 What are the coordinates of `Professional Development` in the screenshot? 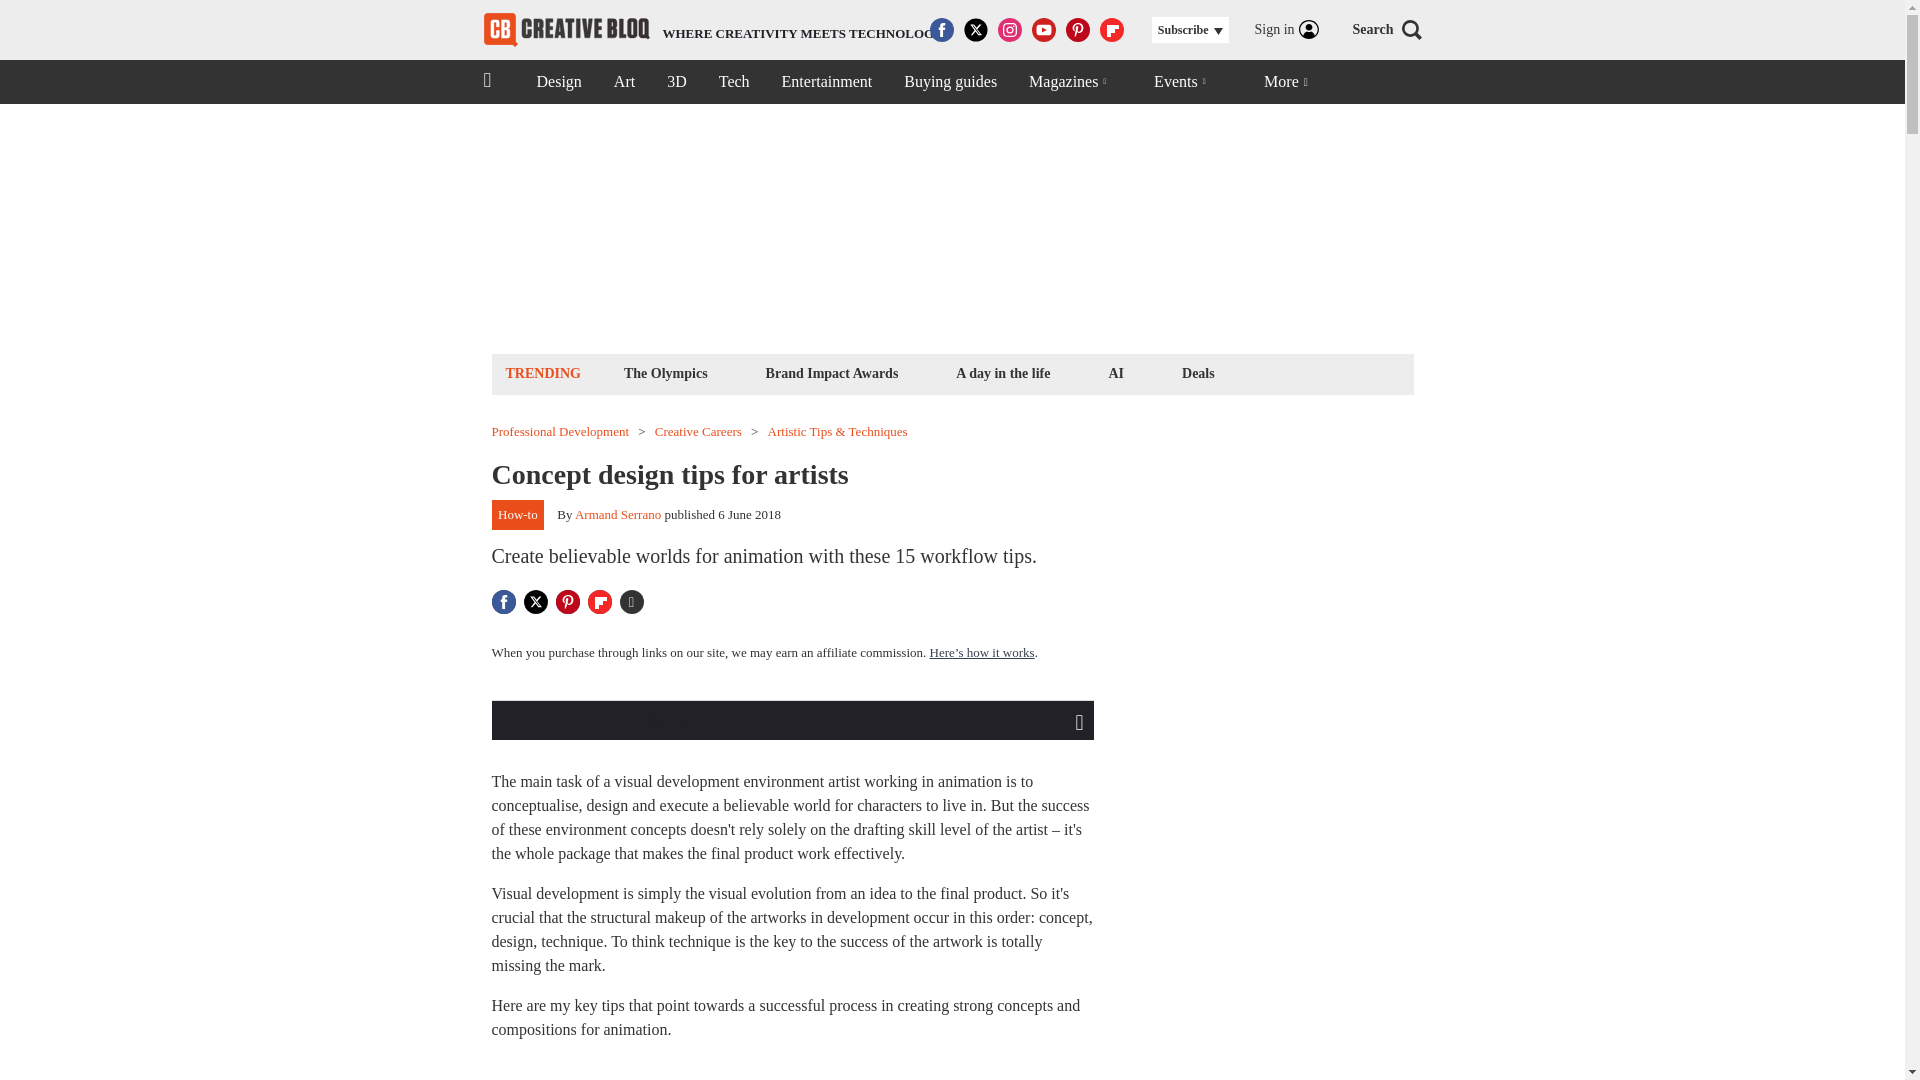 It's located at (560, 432).